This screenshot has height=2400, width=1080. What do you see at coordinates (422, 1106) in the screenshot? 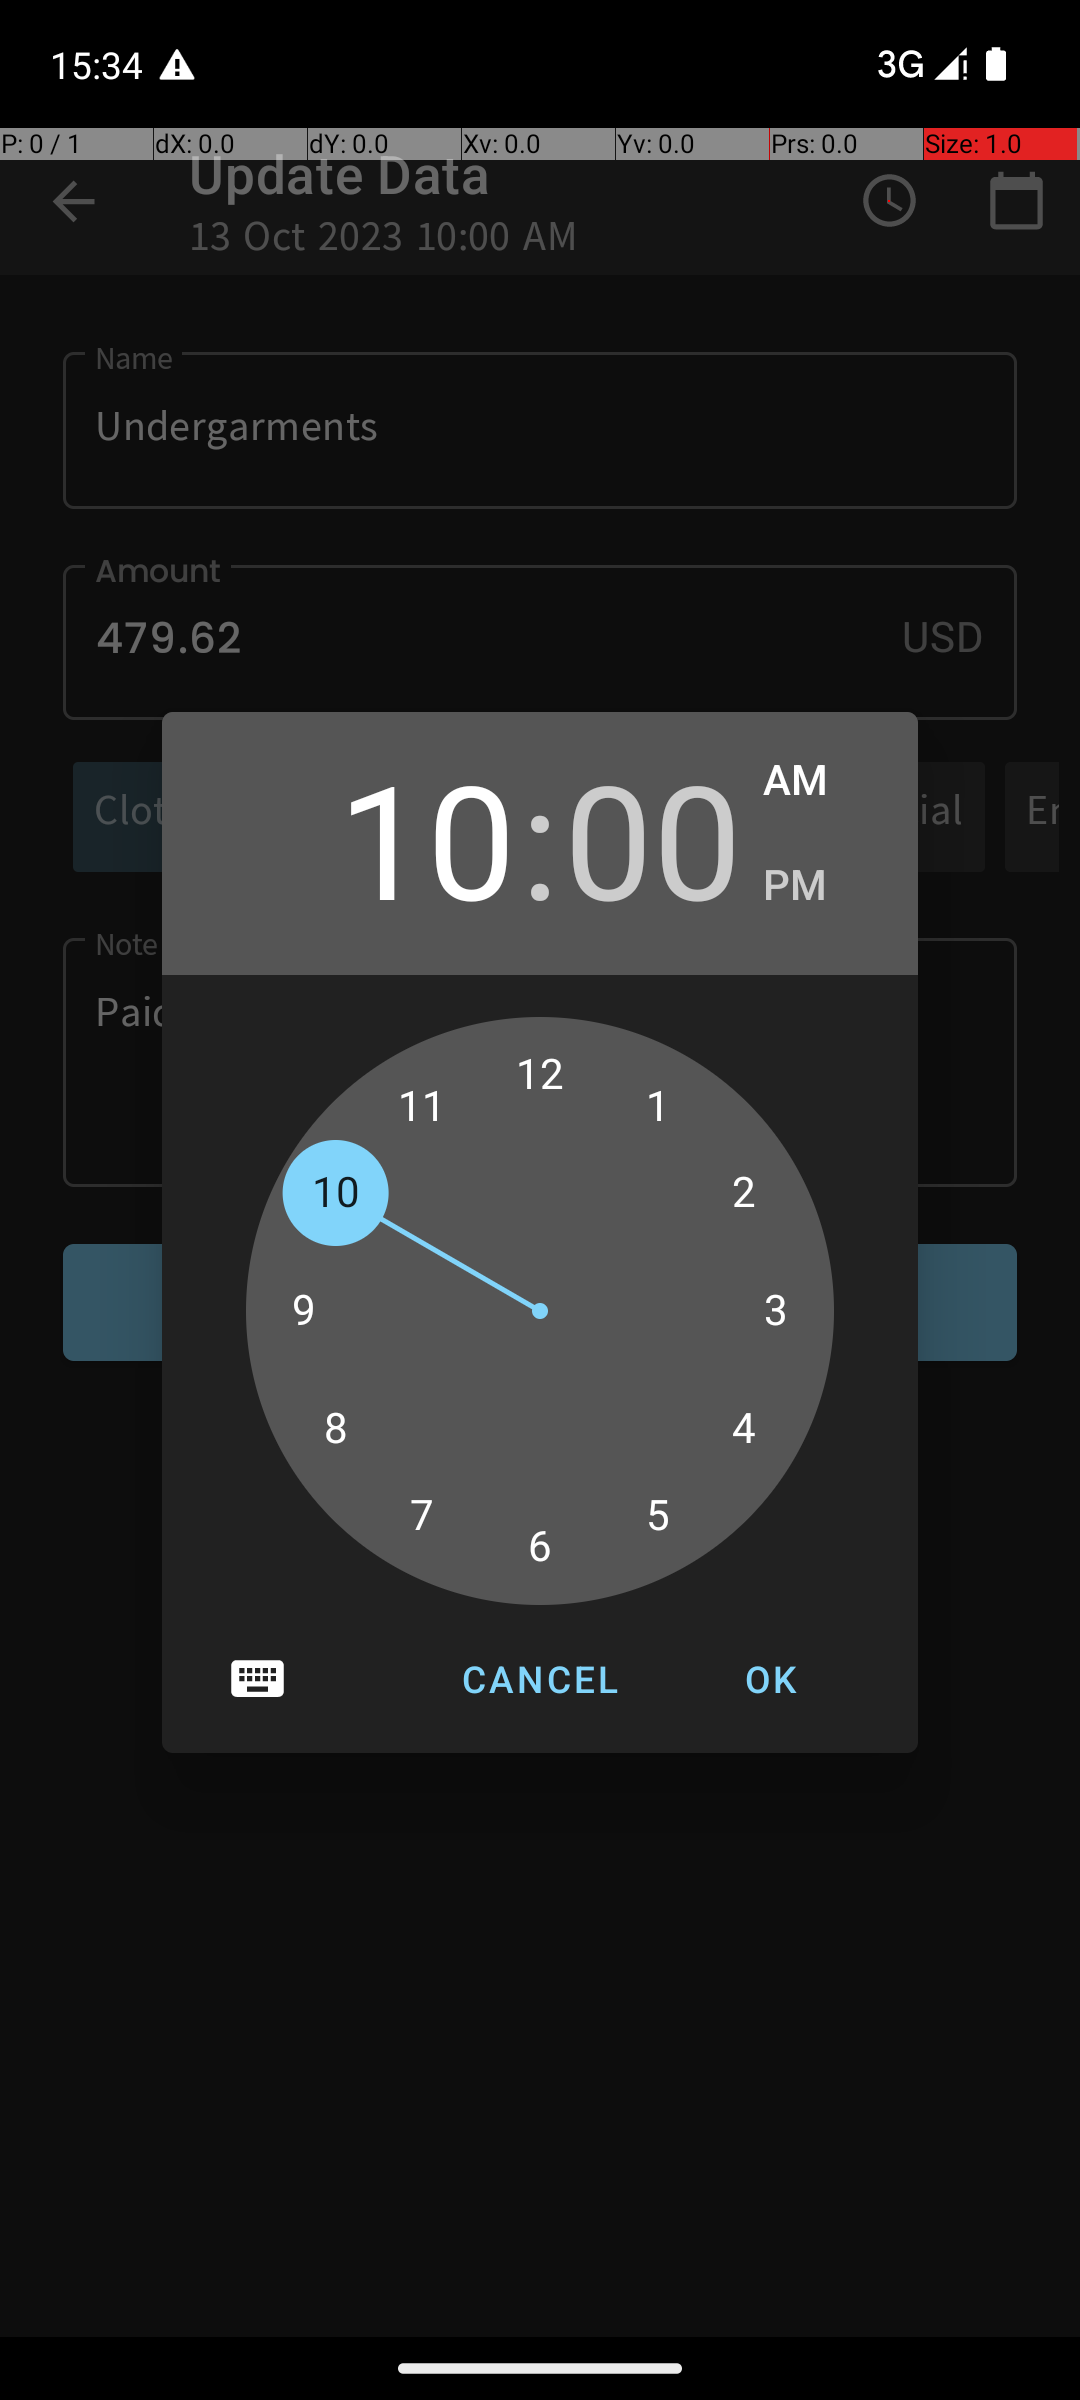
I see `11` at bounding box center [422, 1106].